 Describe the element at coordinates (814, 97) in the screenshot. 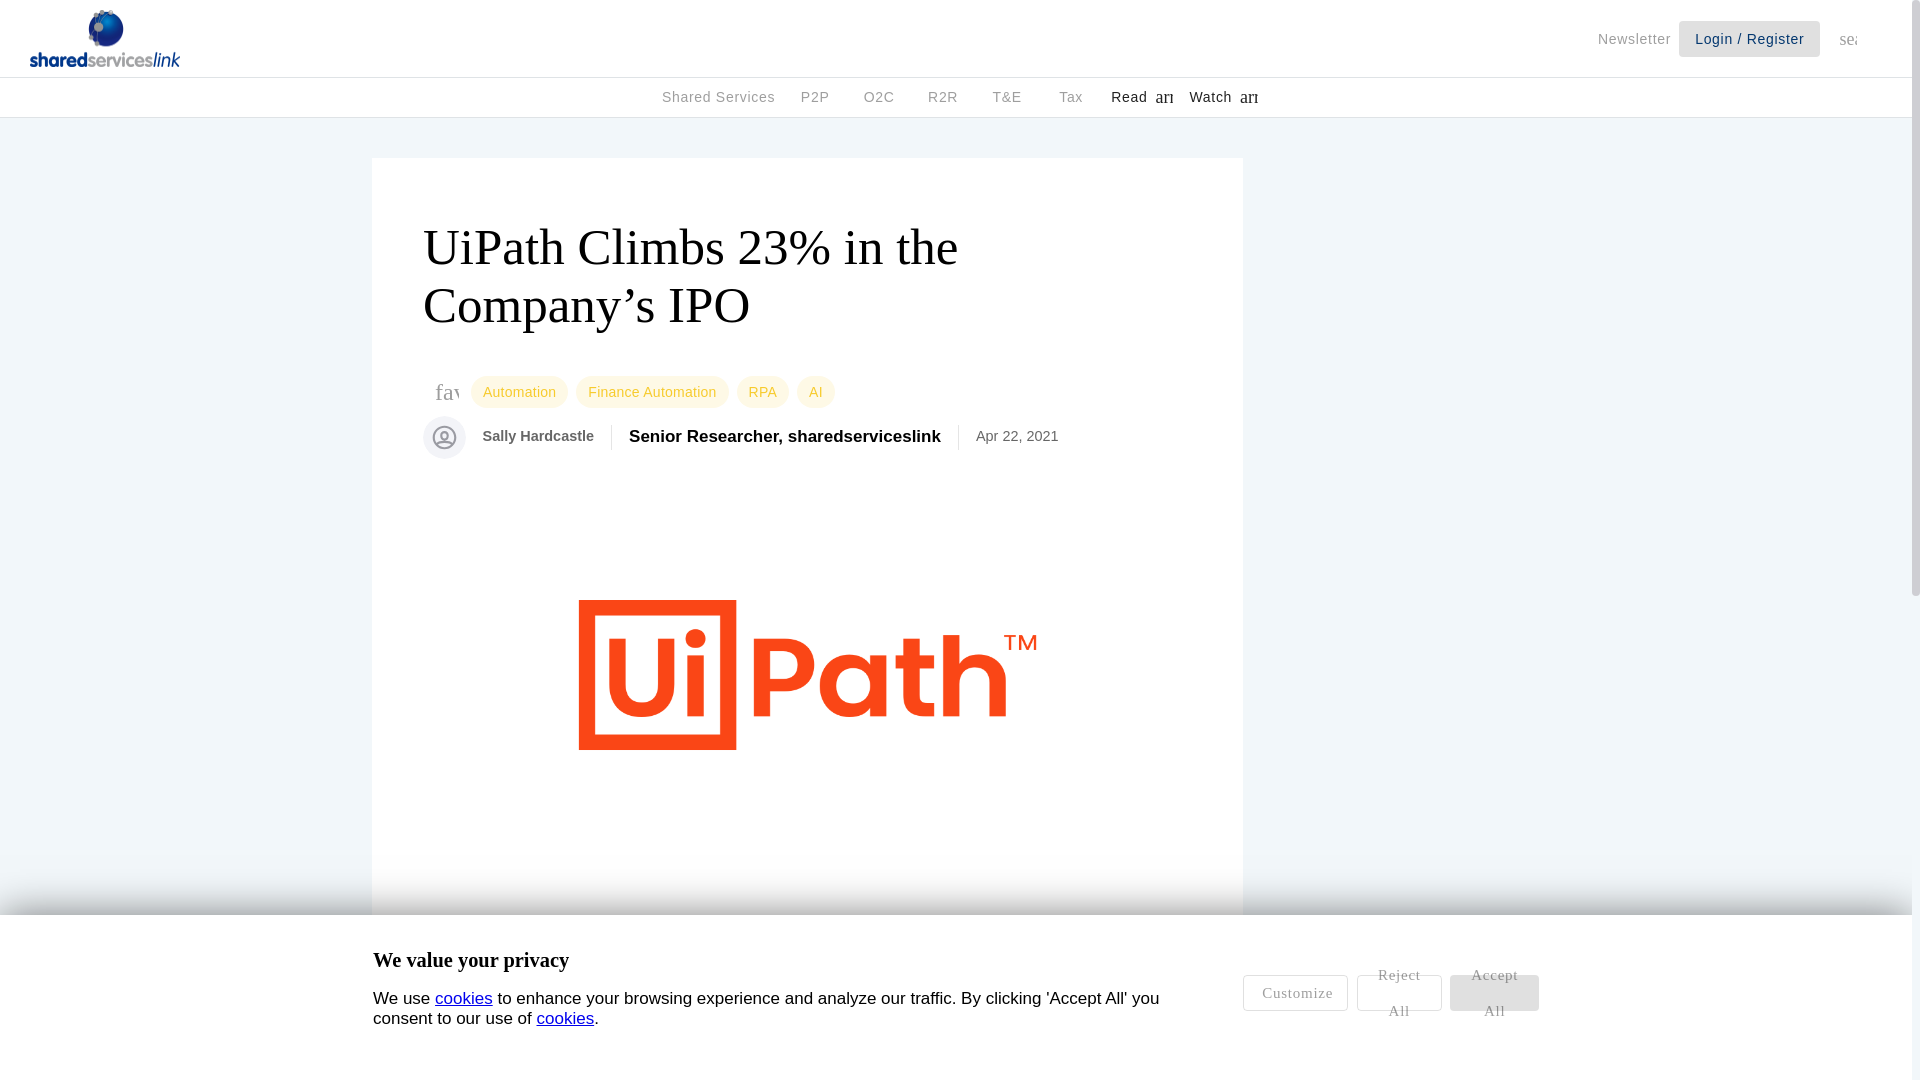

I see `P2P` at that location.